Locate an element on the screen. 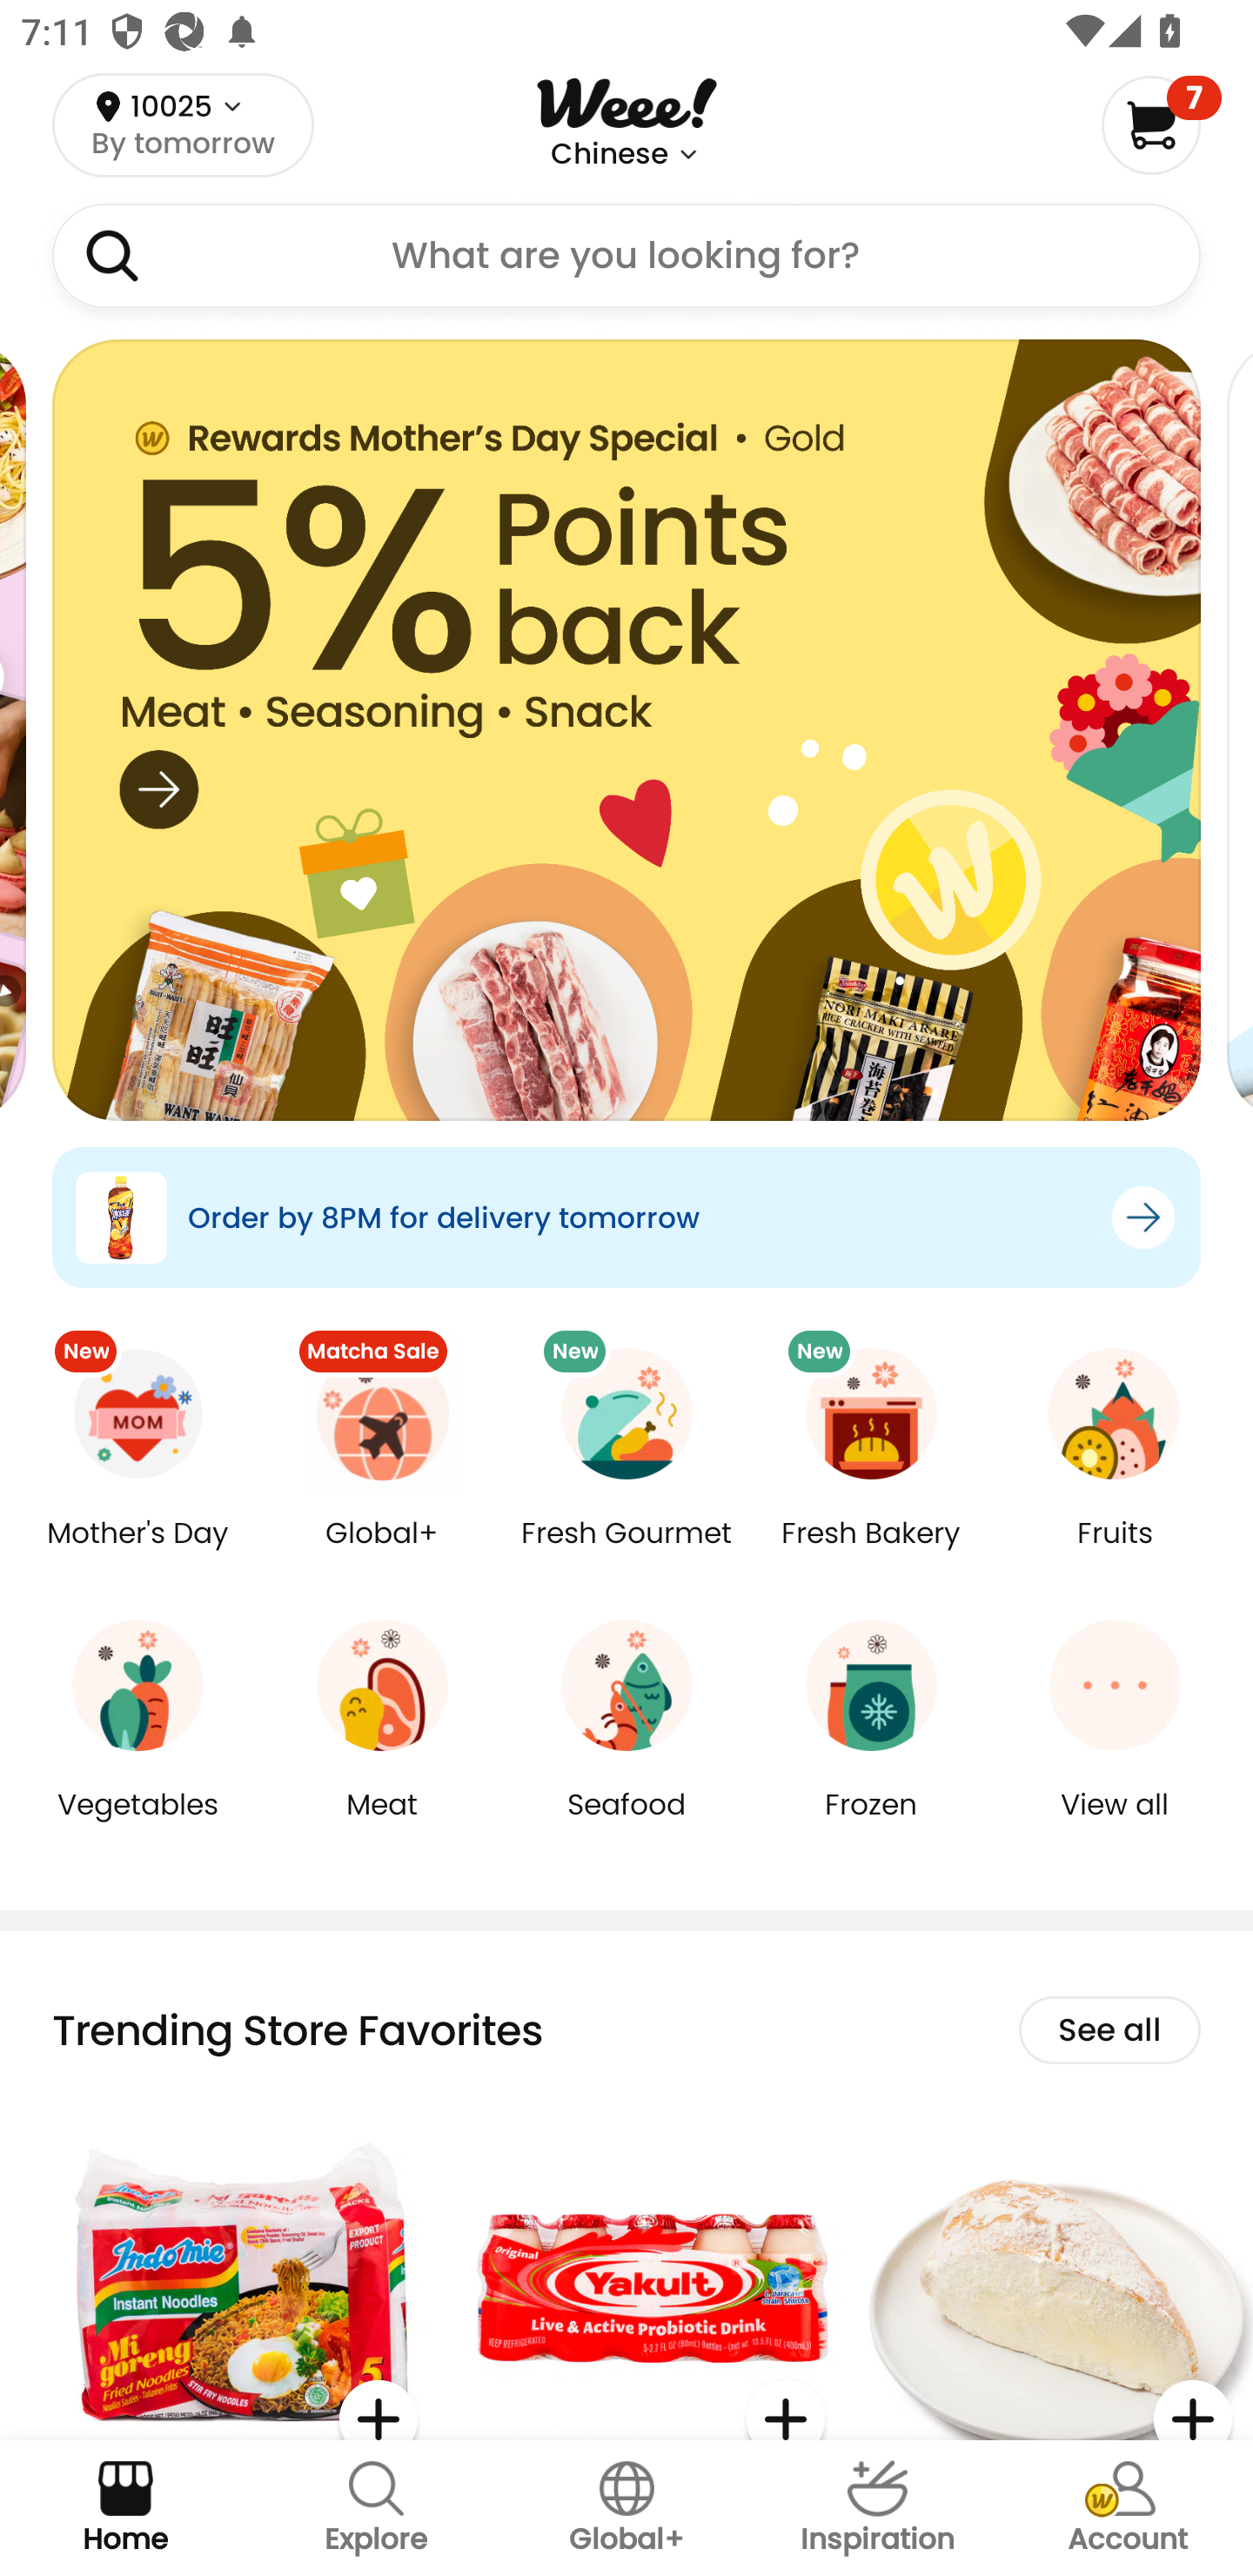 Image resolution: width=1253 pixels, height=2576 pixels. Global+ is located at coordinates (626, 2508).